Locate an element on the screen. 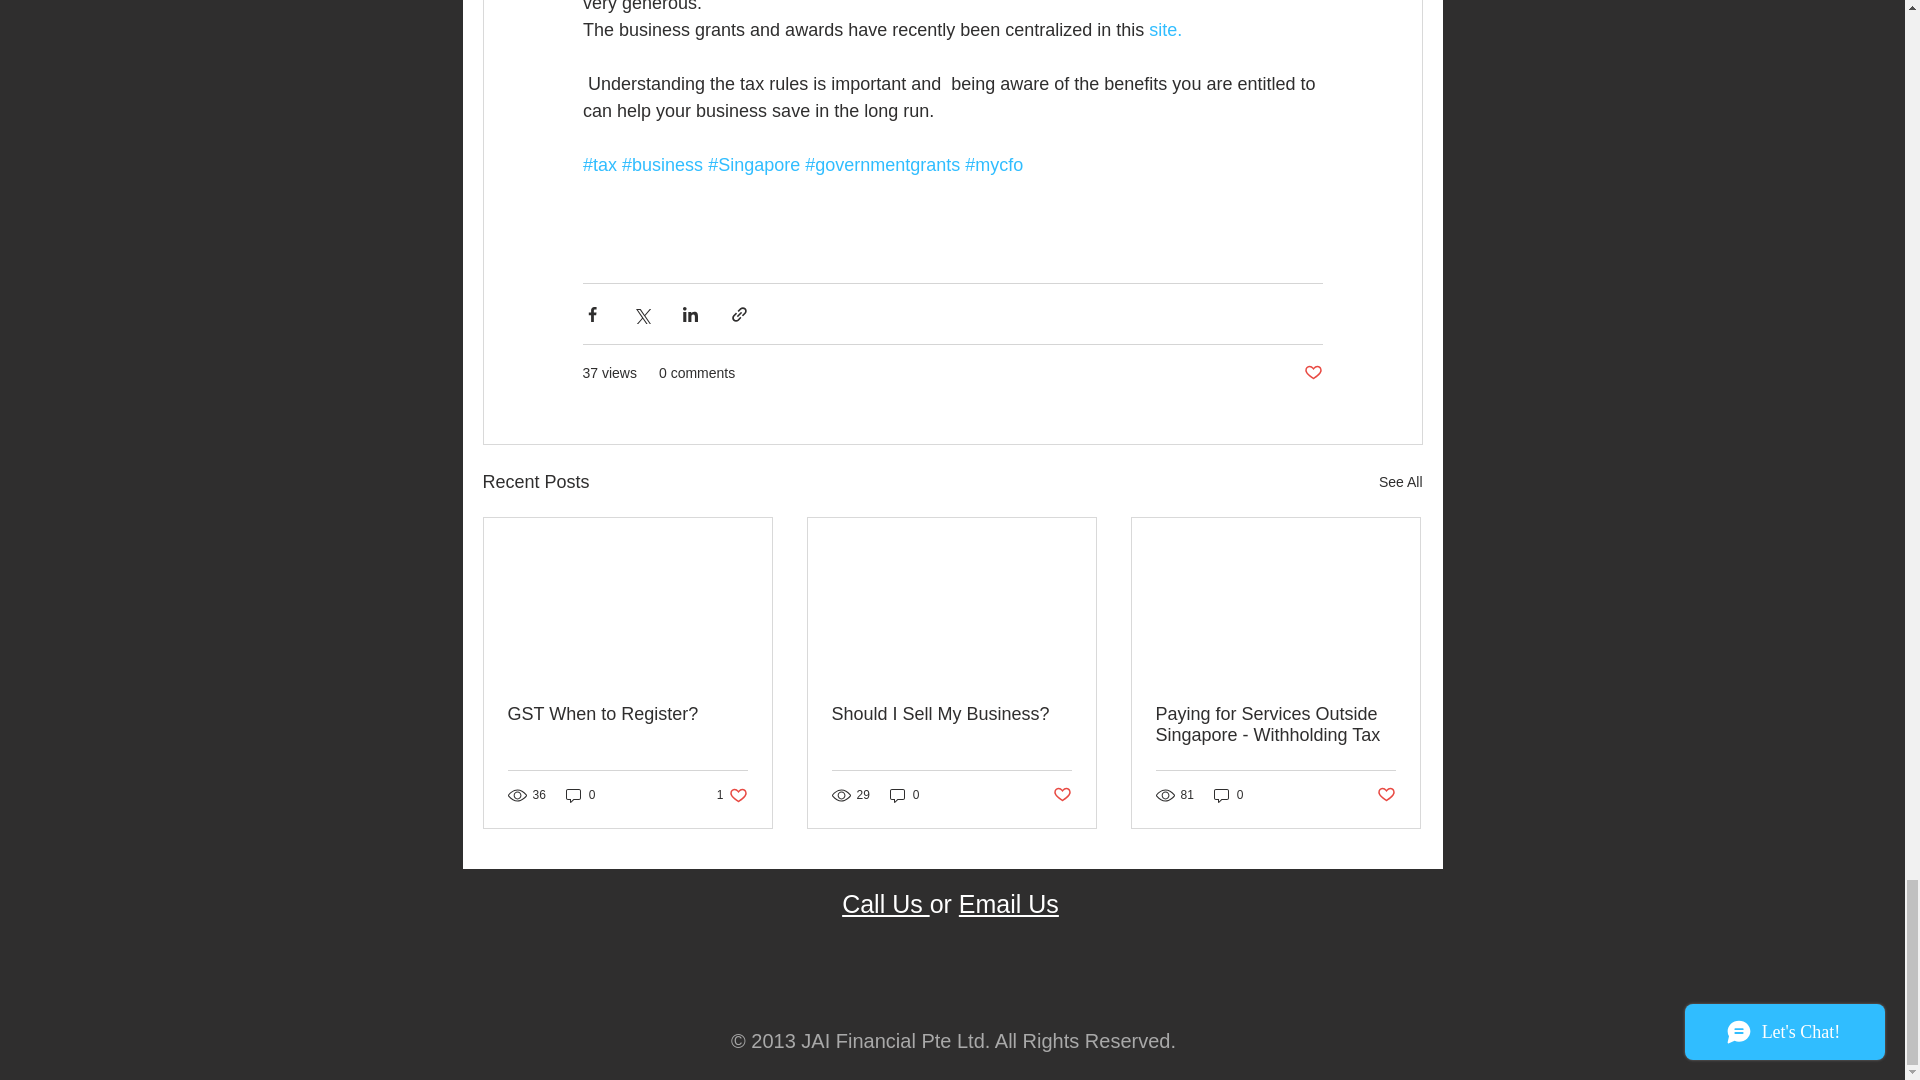  0 is located at coordinates (1228, 795).